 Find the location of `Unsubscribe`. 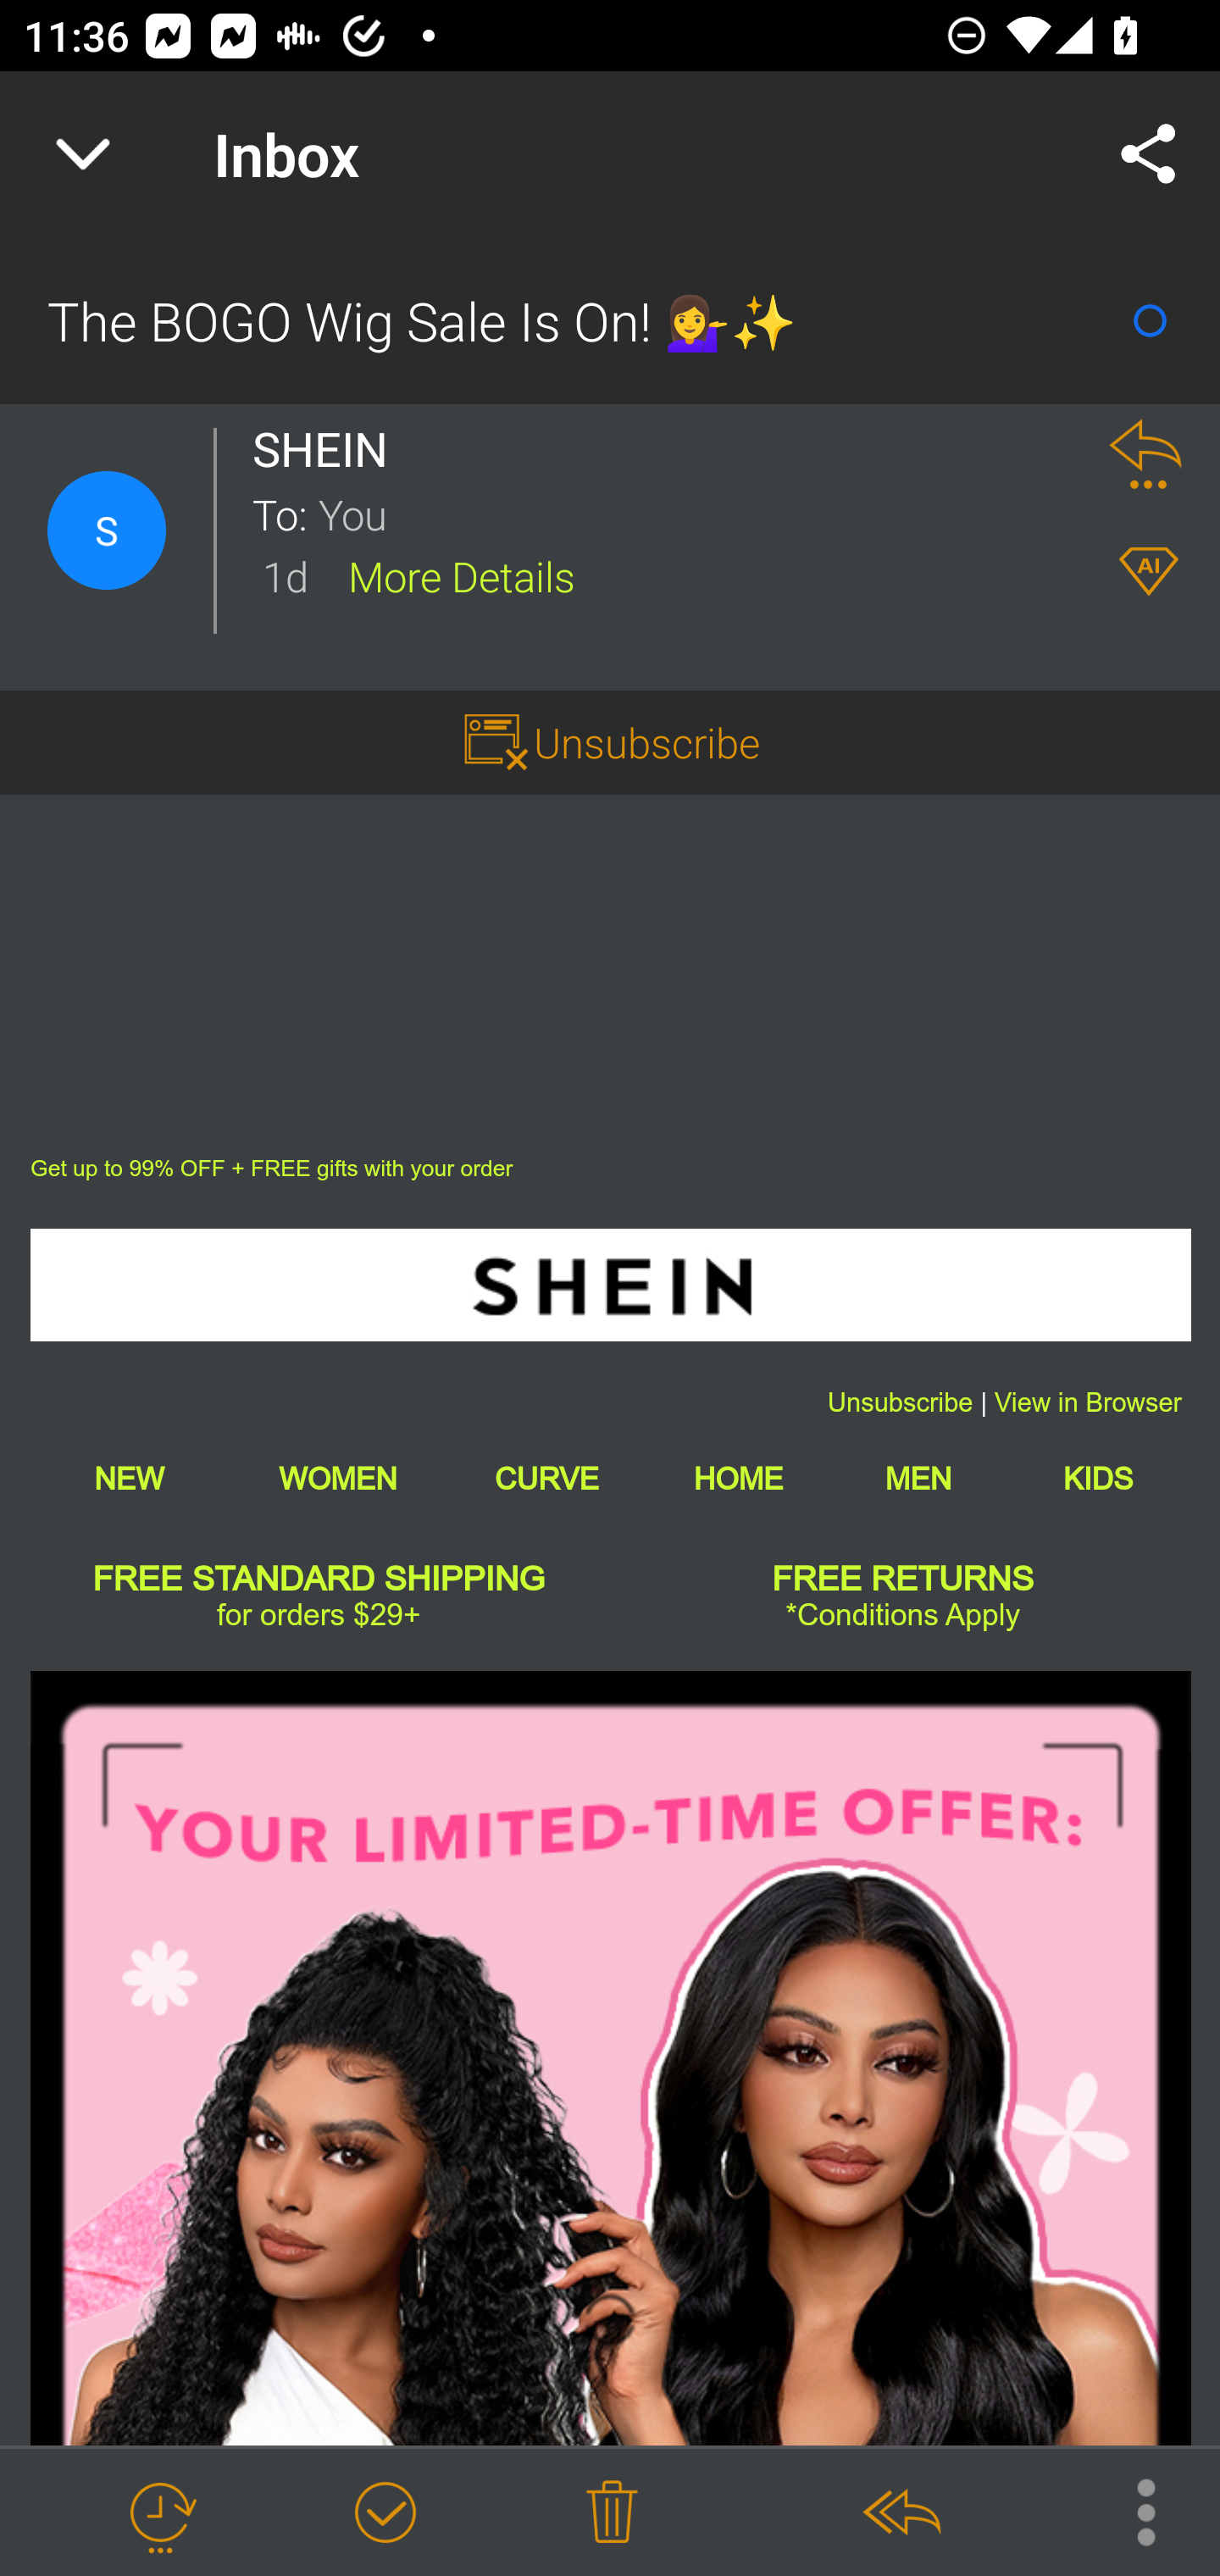

Unsubscribe is located at coordinates (900, 1403).